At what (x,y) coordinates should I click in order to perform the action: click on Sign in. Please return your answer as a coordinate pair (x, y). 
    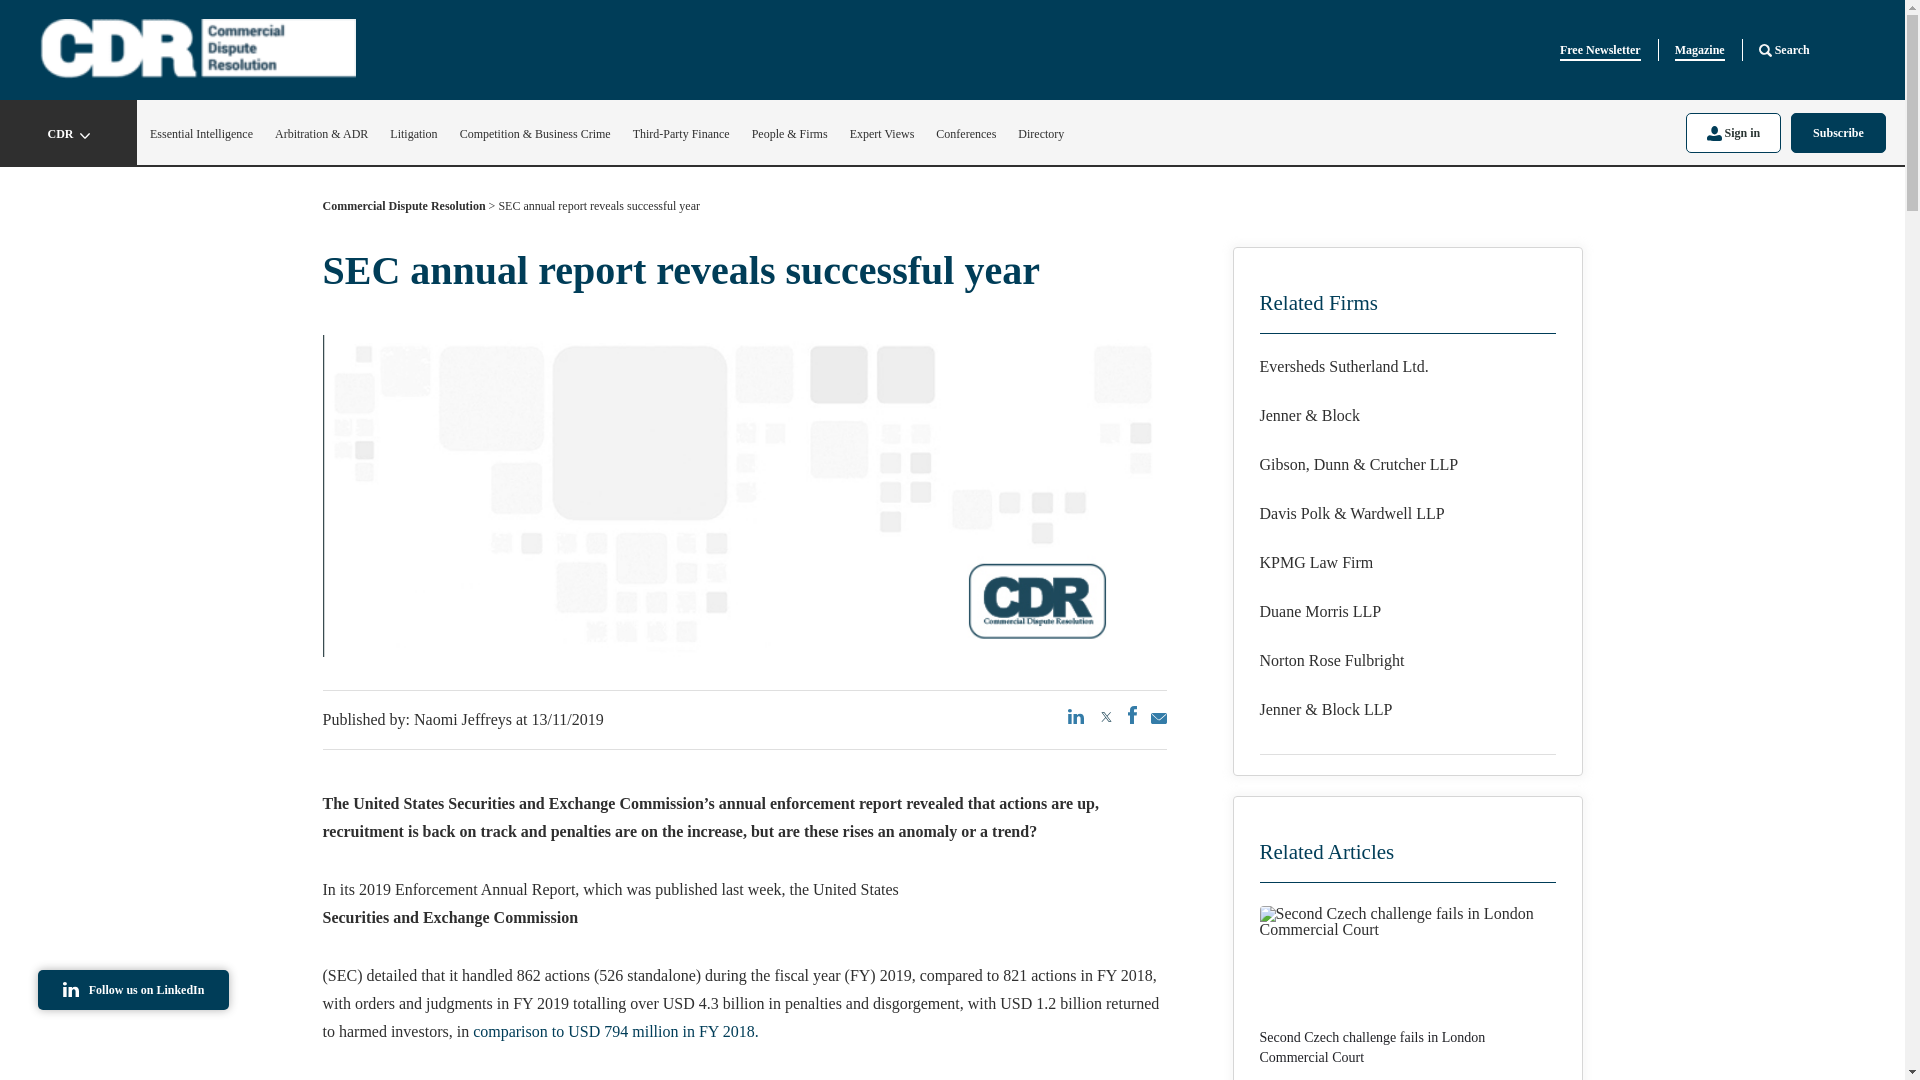
    Looking at the image, I should click on (1733, 132).